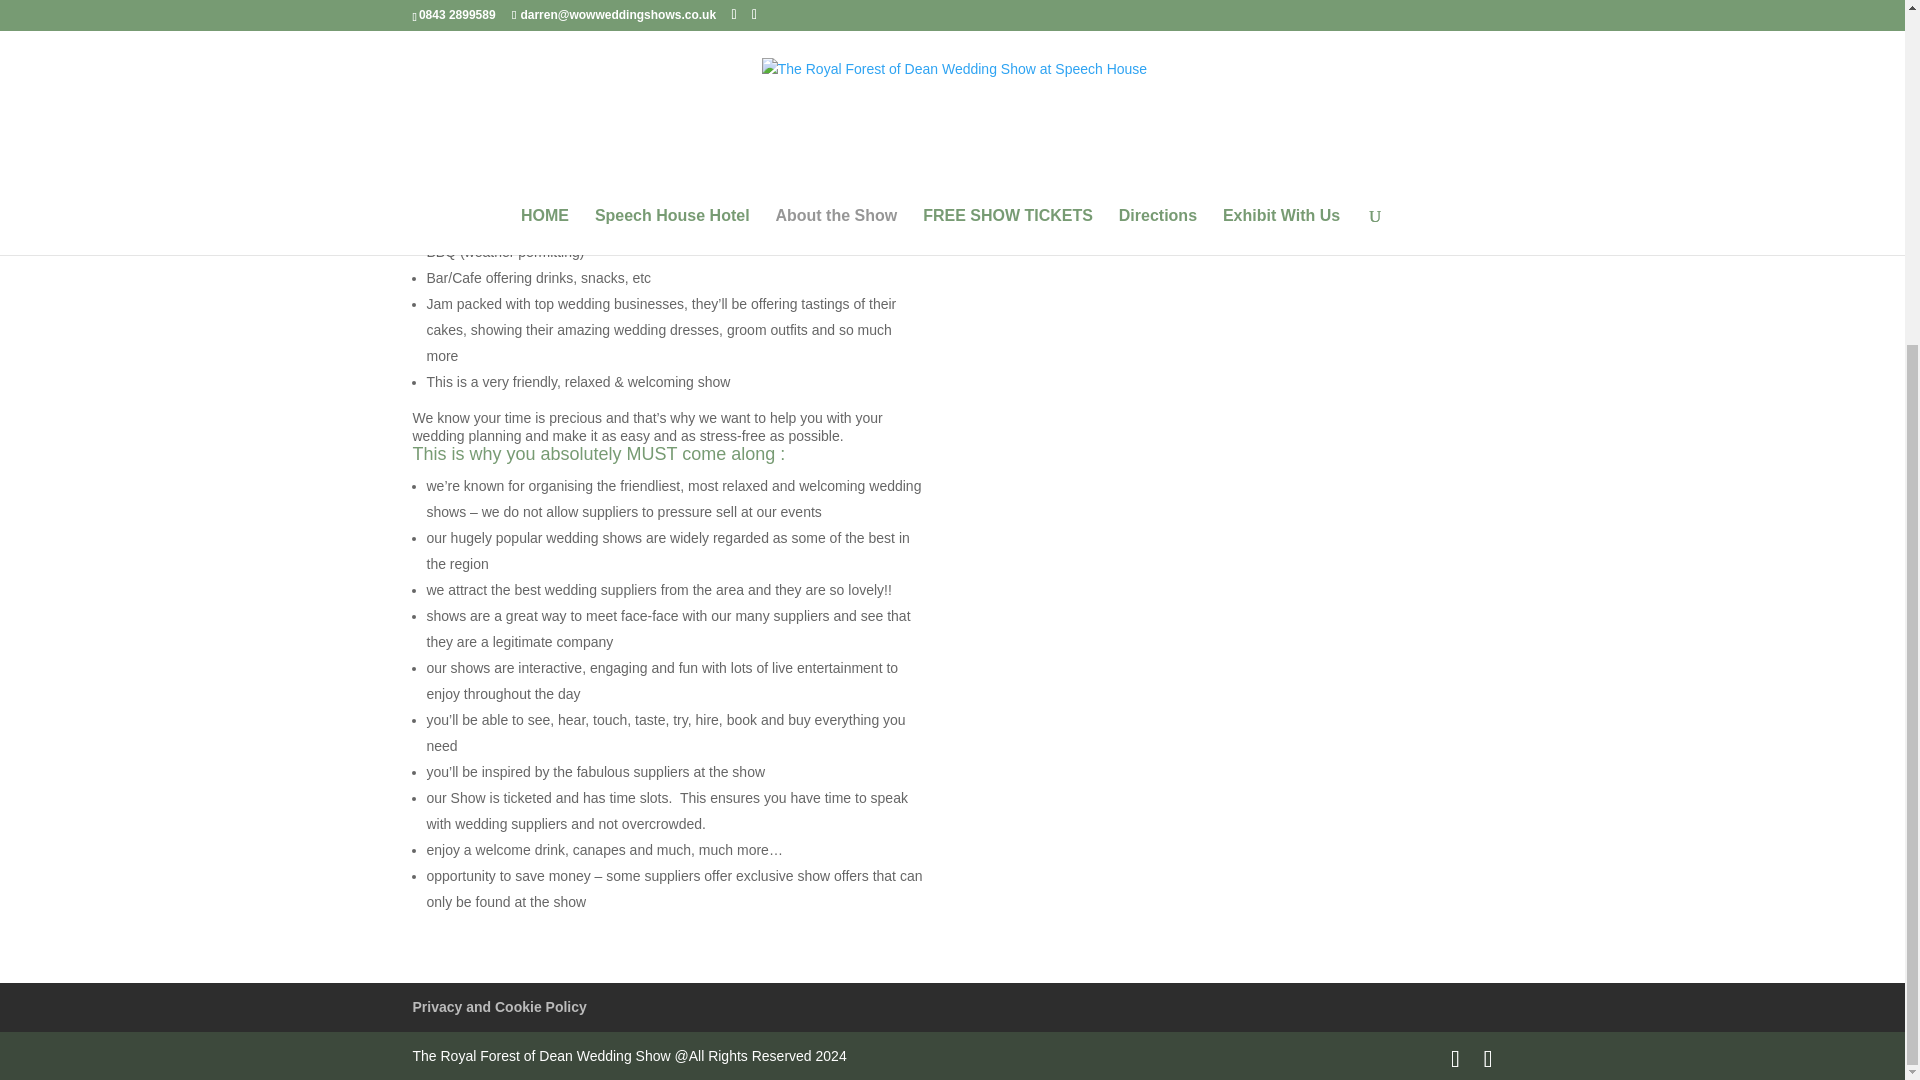 This screenshot has width=1920, height=1080. Describe the element at coordinates (1010, 84) in the screenshot. I see `Submit` at that location.